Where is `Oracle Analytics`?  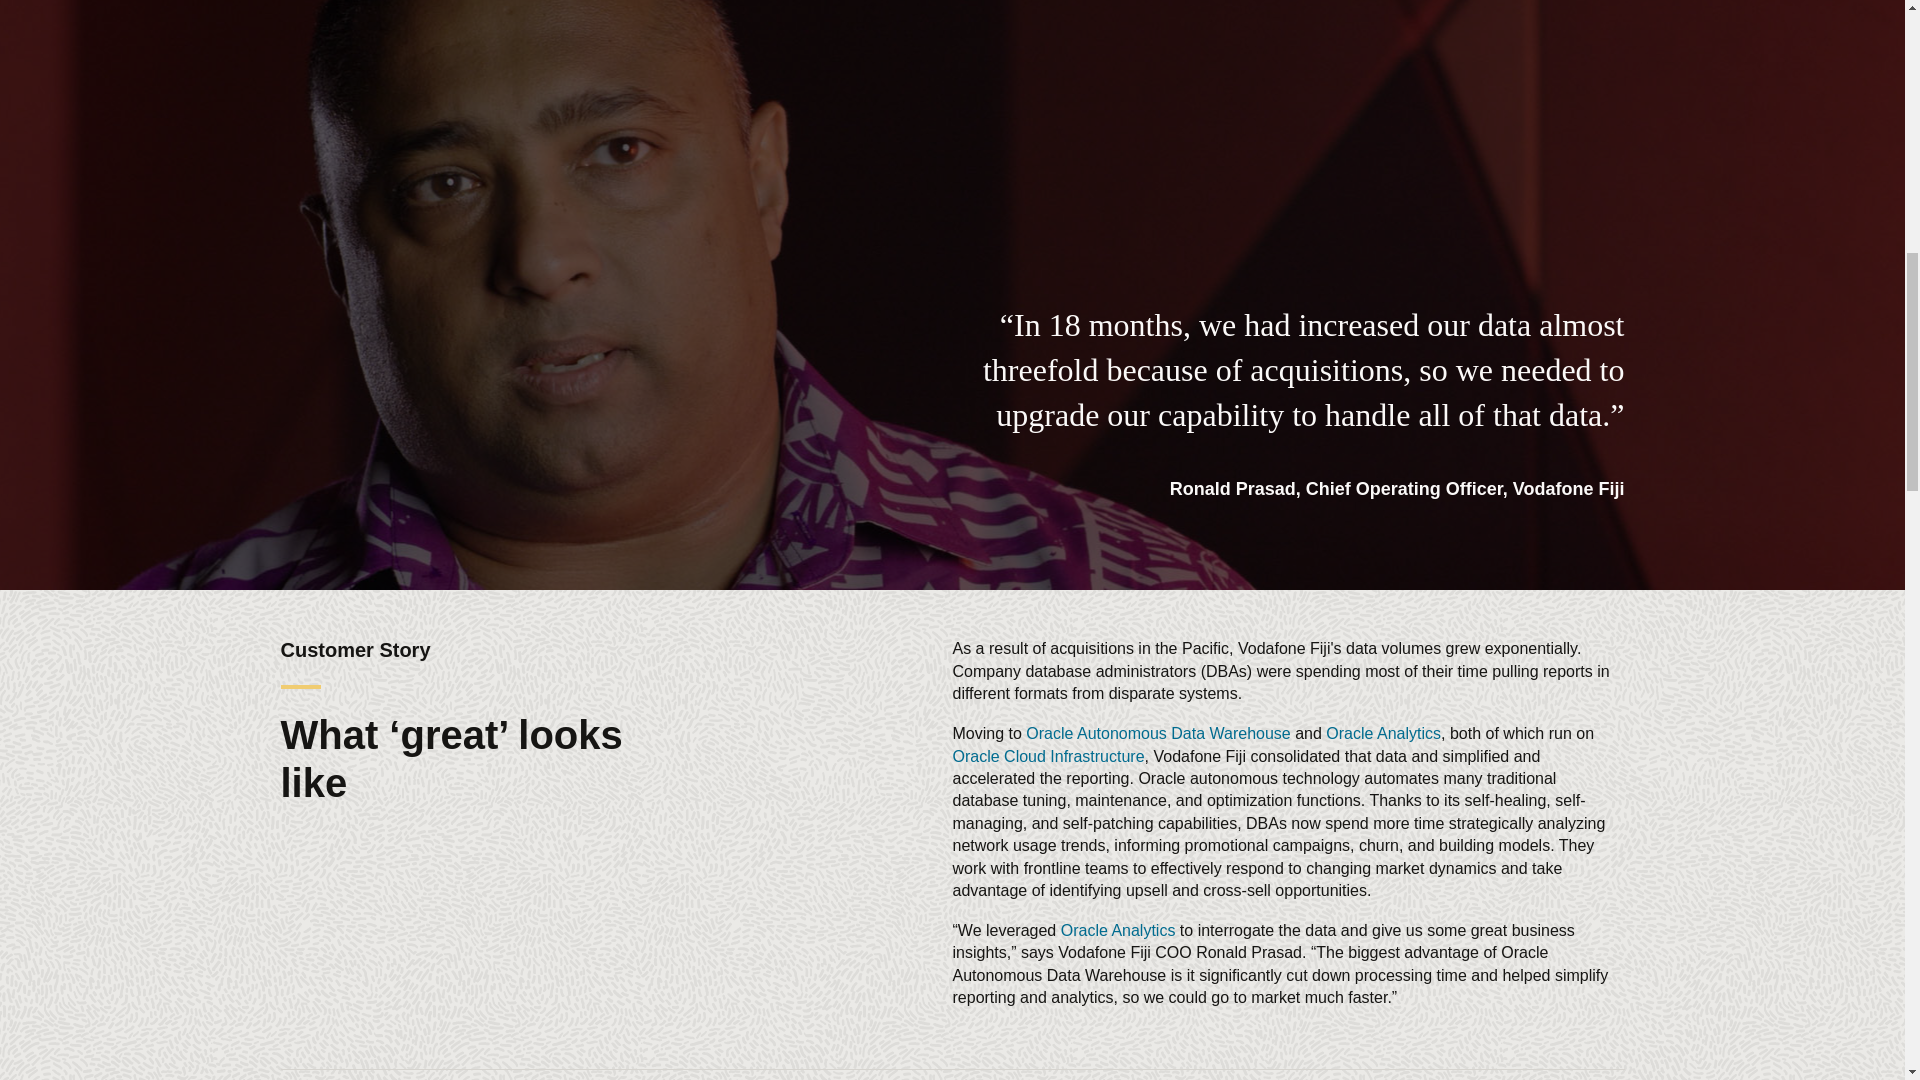 Oracle Analytics is located at coordinates (1384, 732).